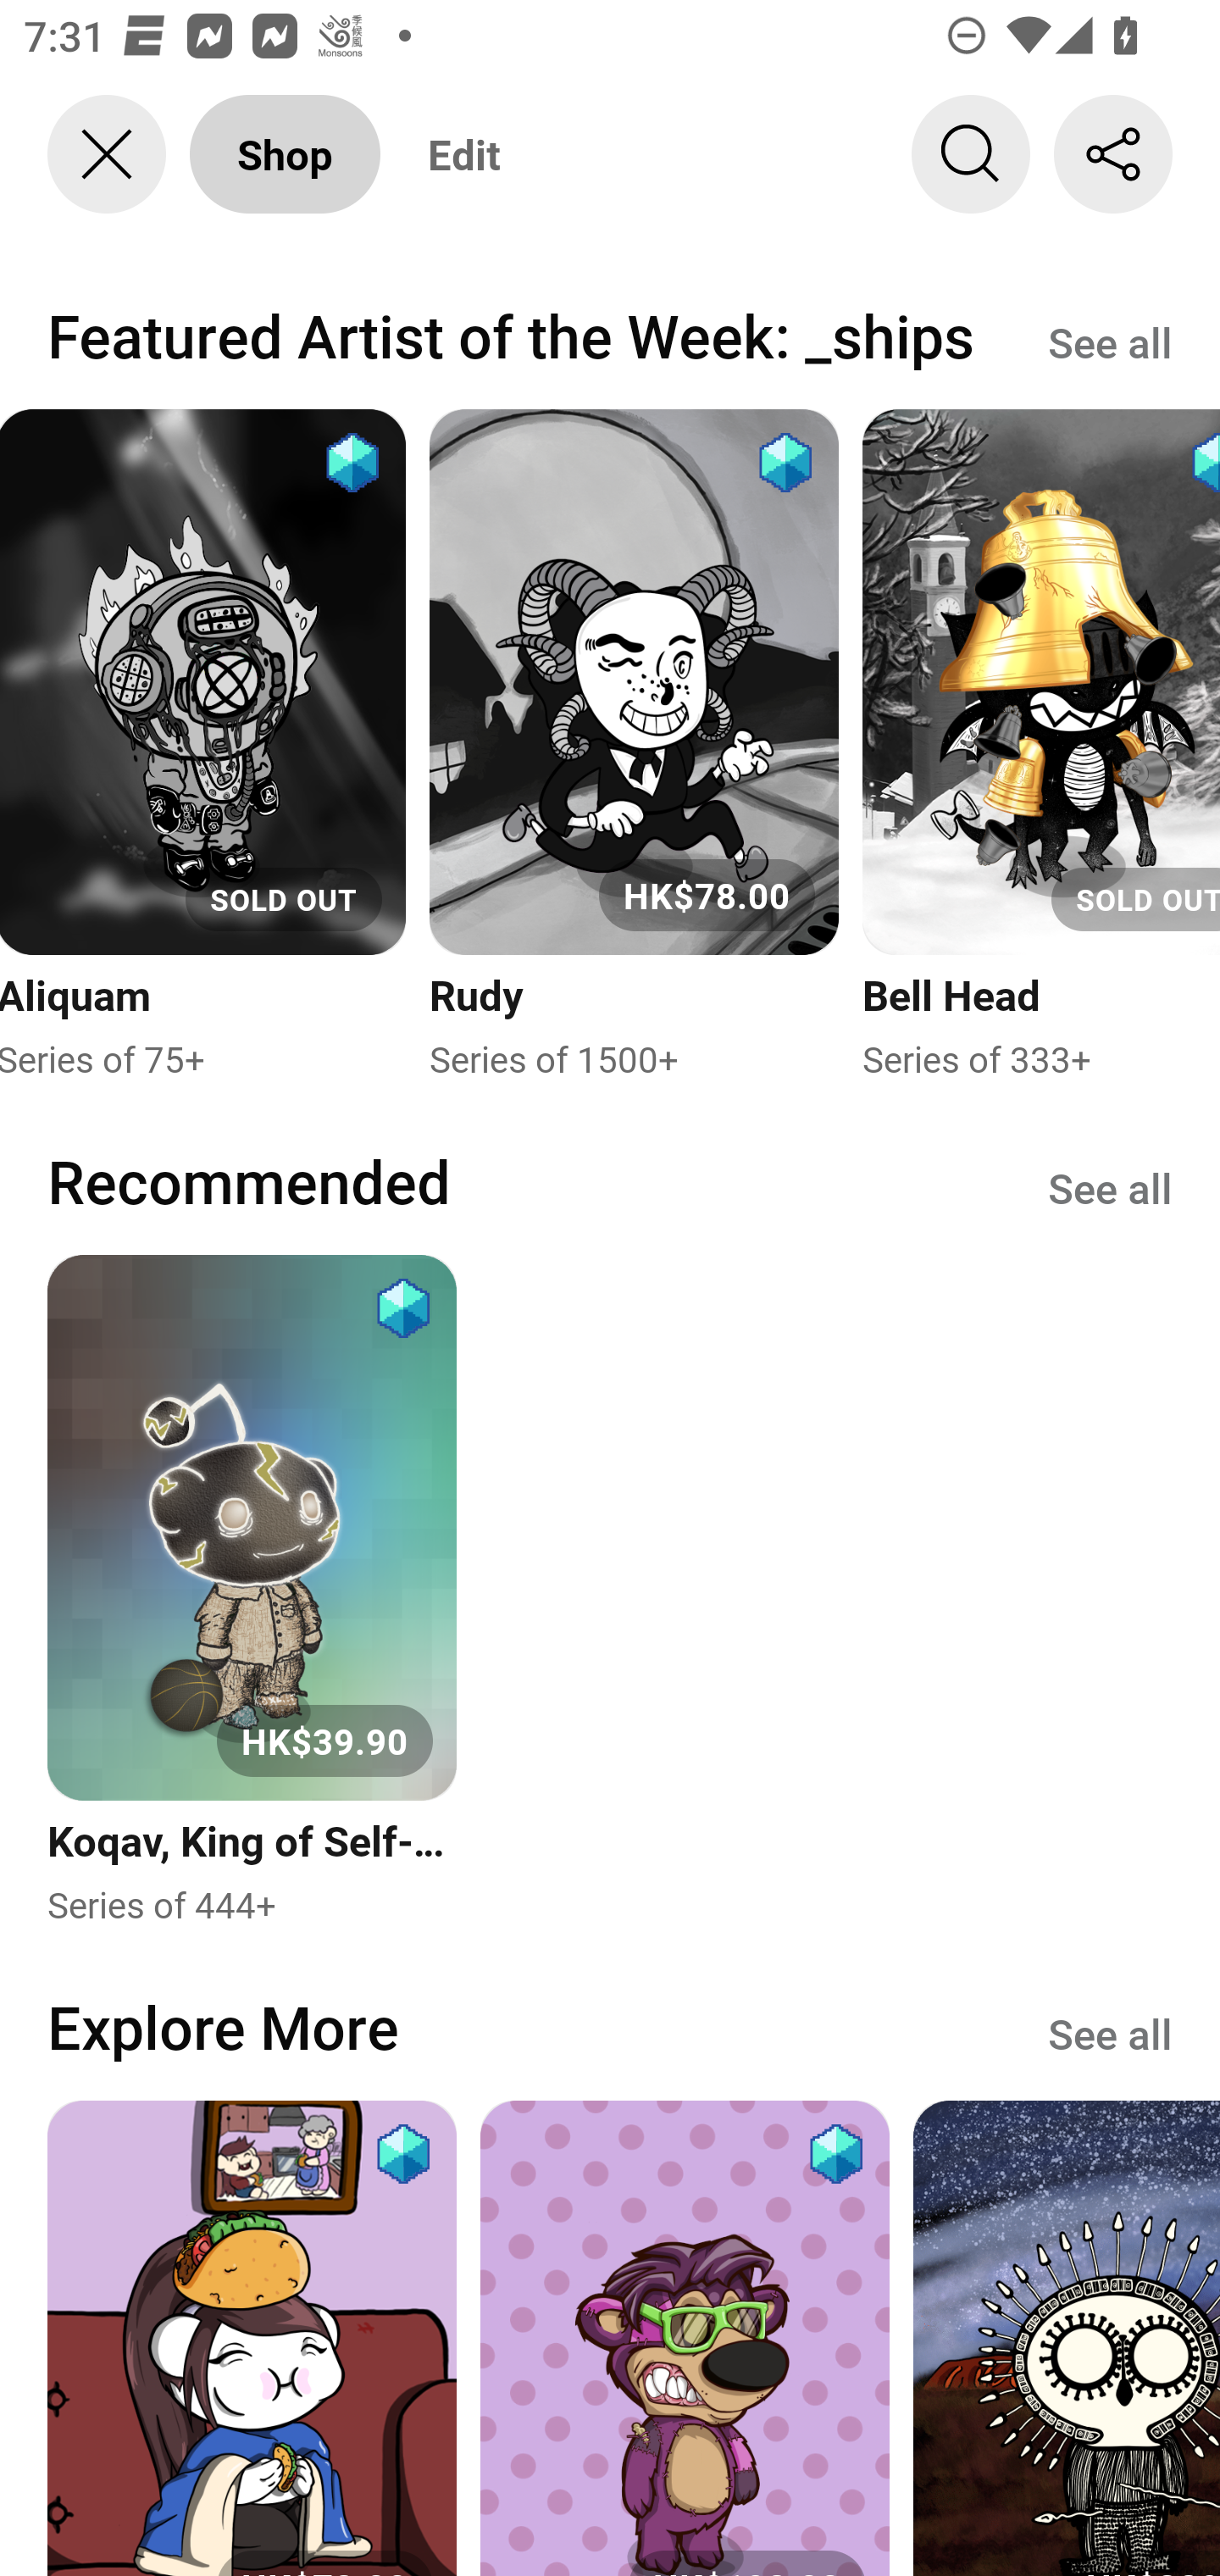 Image resolution: width=1220 pixels, height=2576 pixels. I want to click on Close, so click(107, 154).